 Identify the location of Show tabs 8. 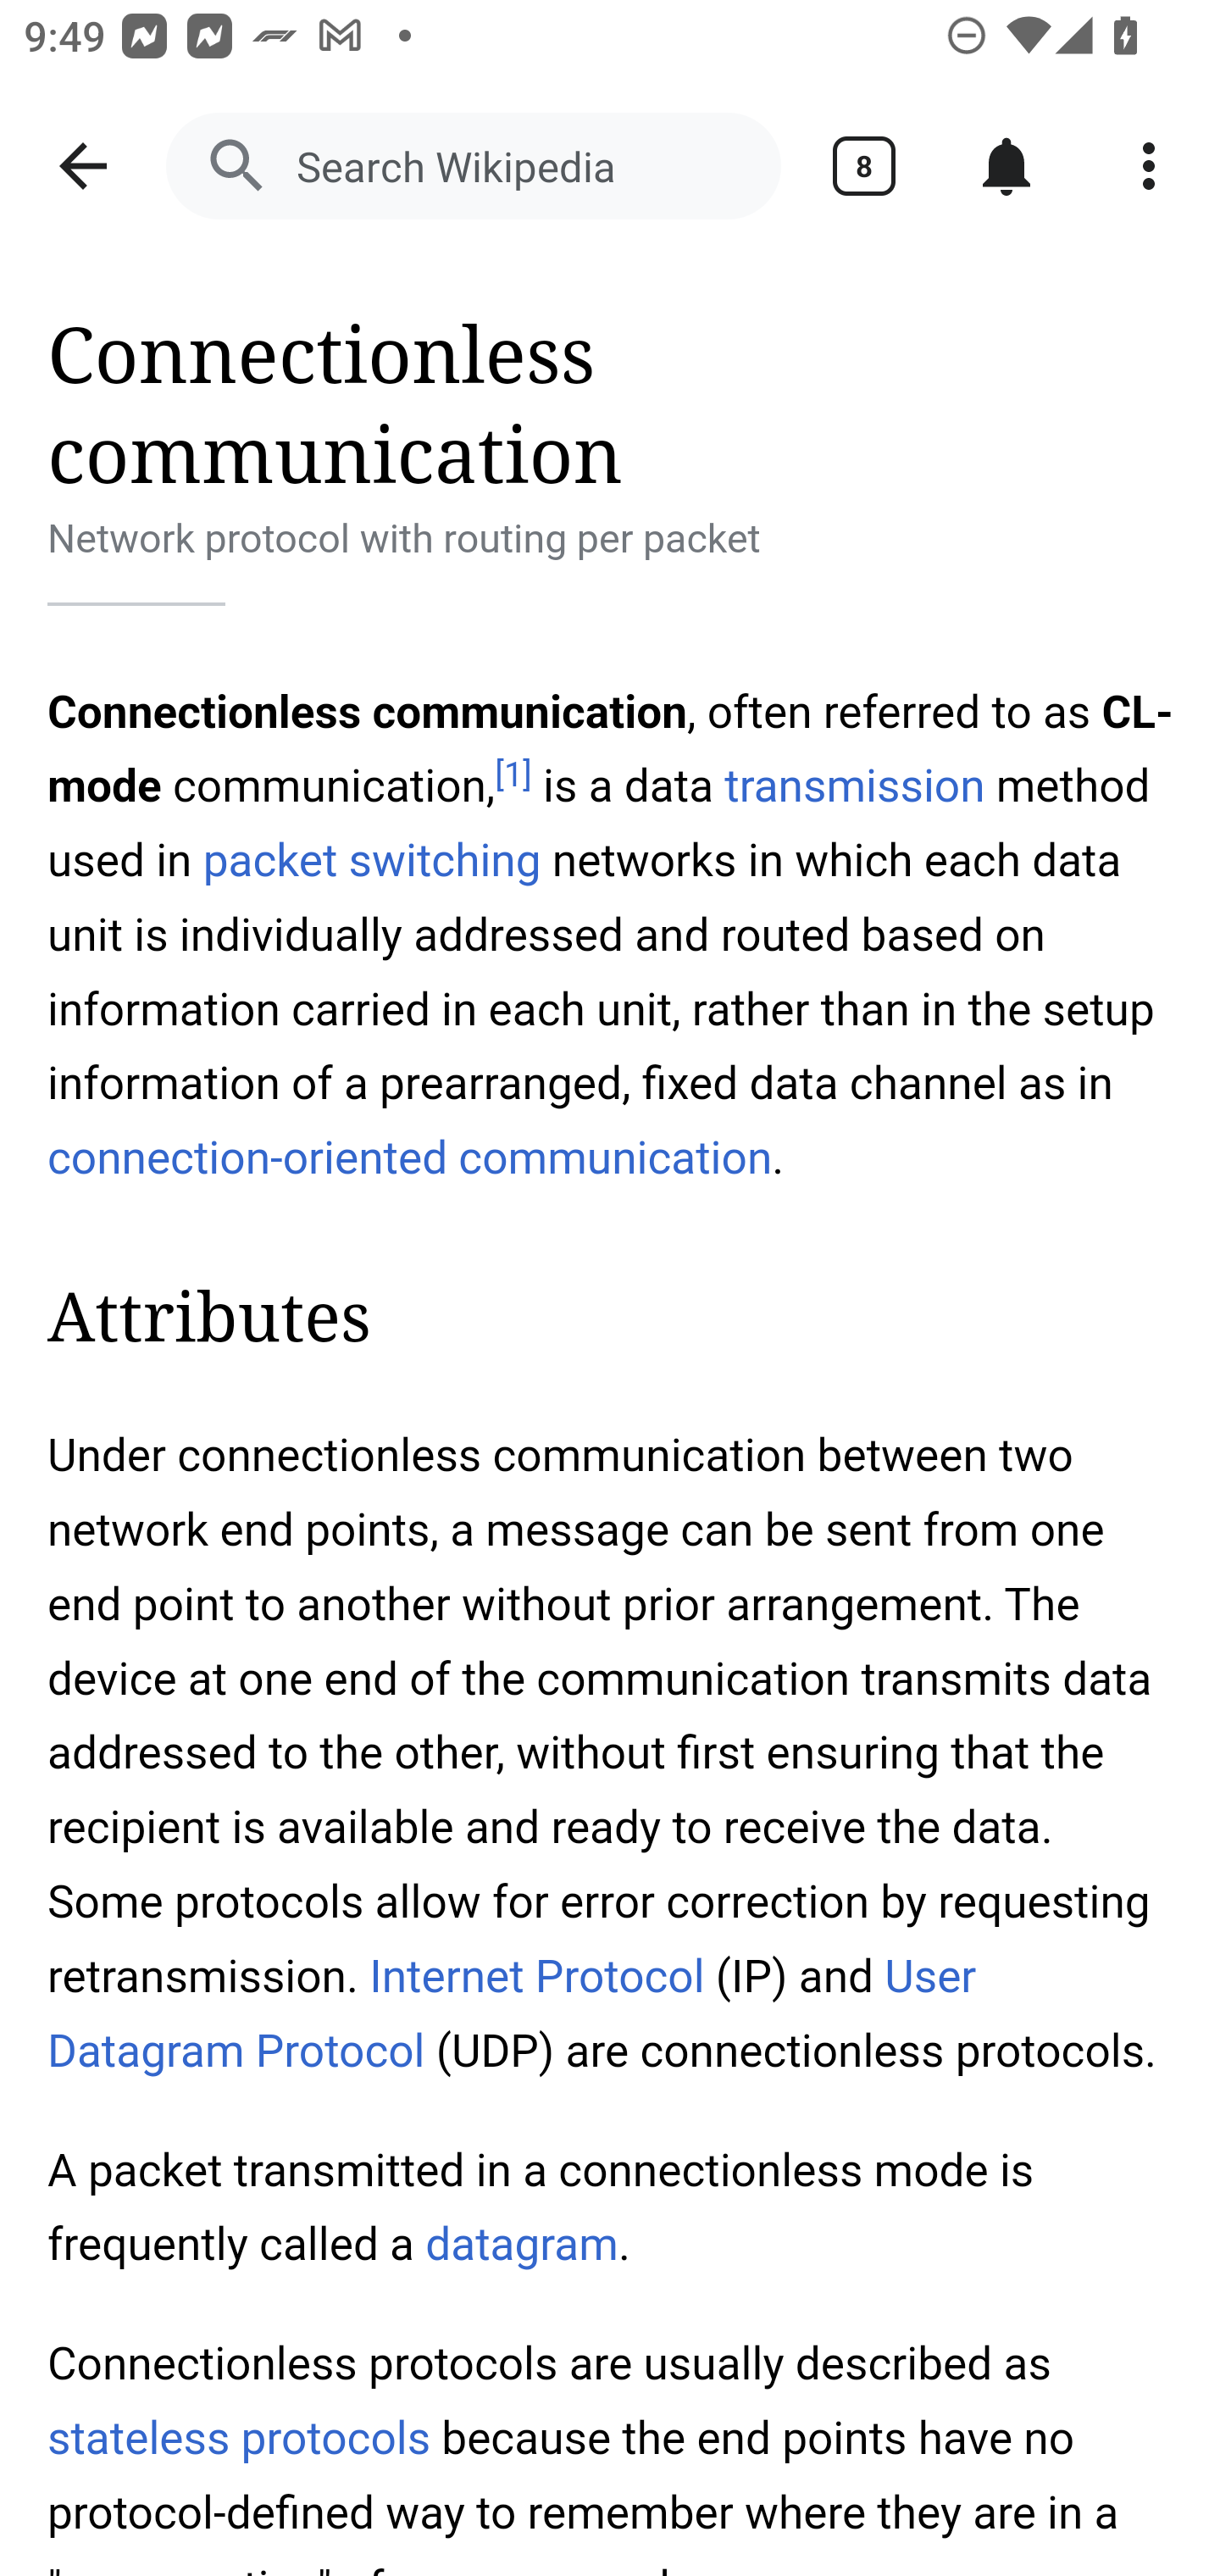
(864, 166).